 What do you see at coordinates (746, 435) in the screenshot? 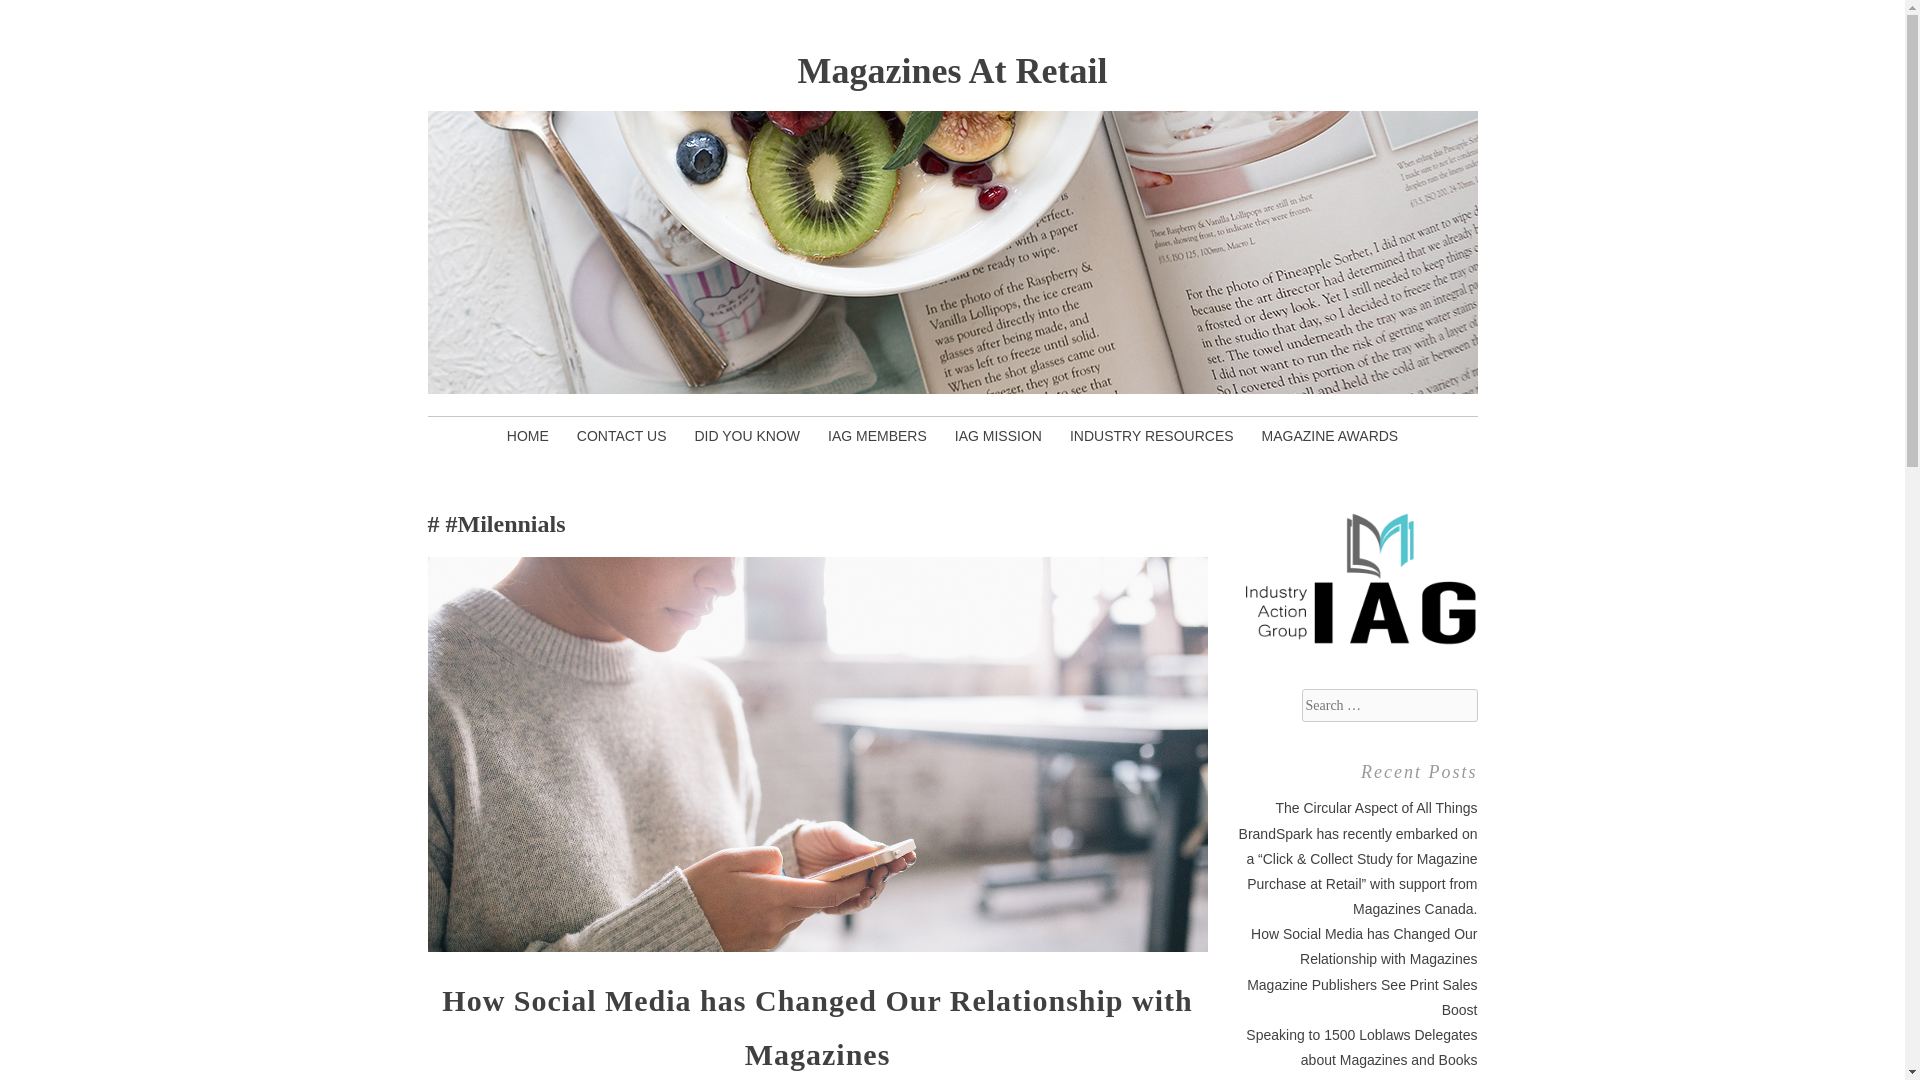
I see `DID YOU KNOW` at bounding box center [746, 435].